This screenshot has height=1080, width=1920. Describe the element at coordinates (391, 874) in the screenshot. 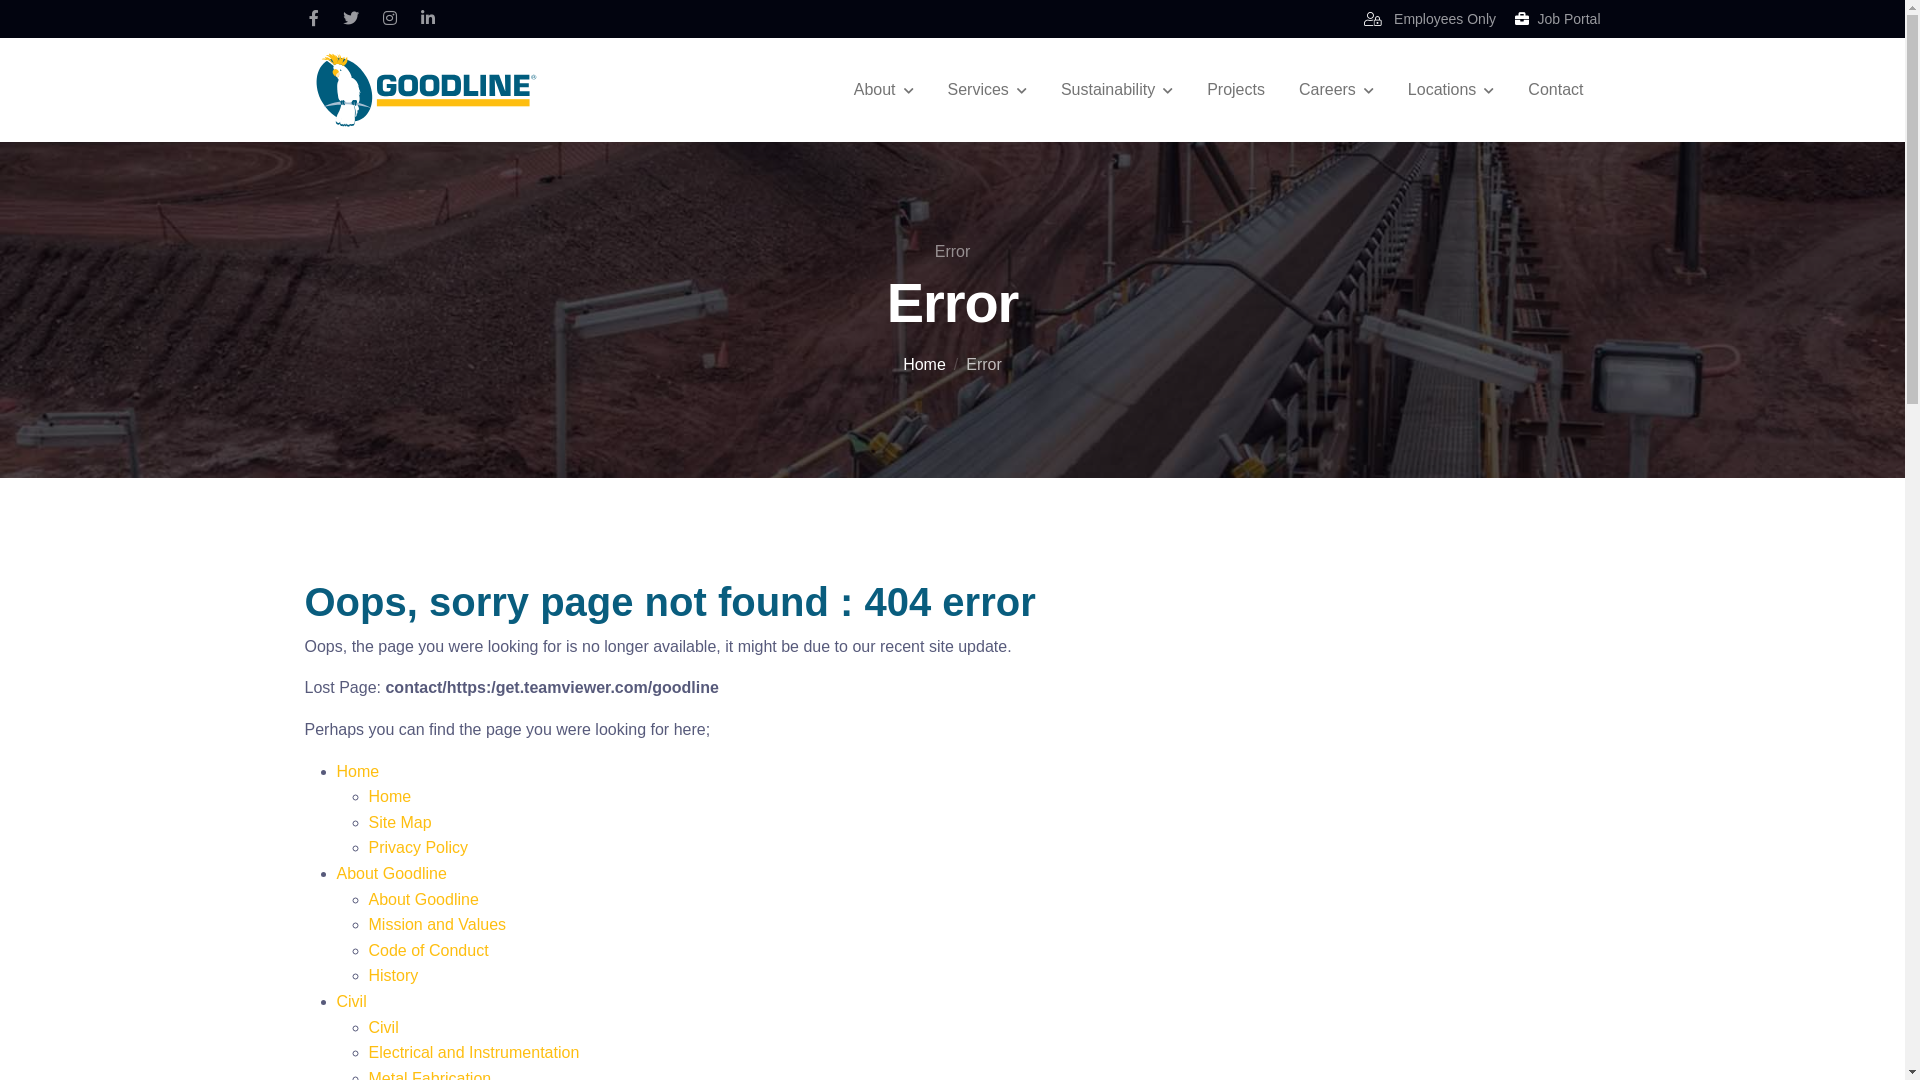

I see `About Goodline` at that location.